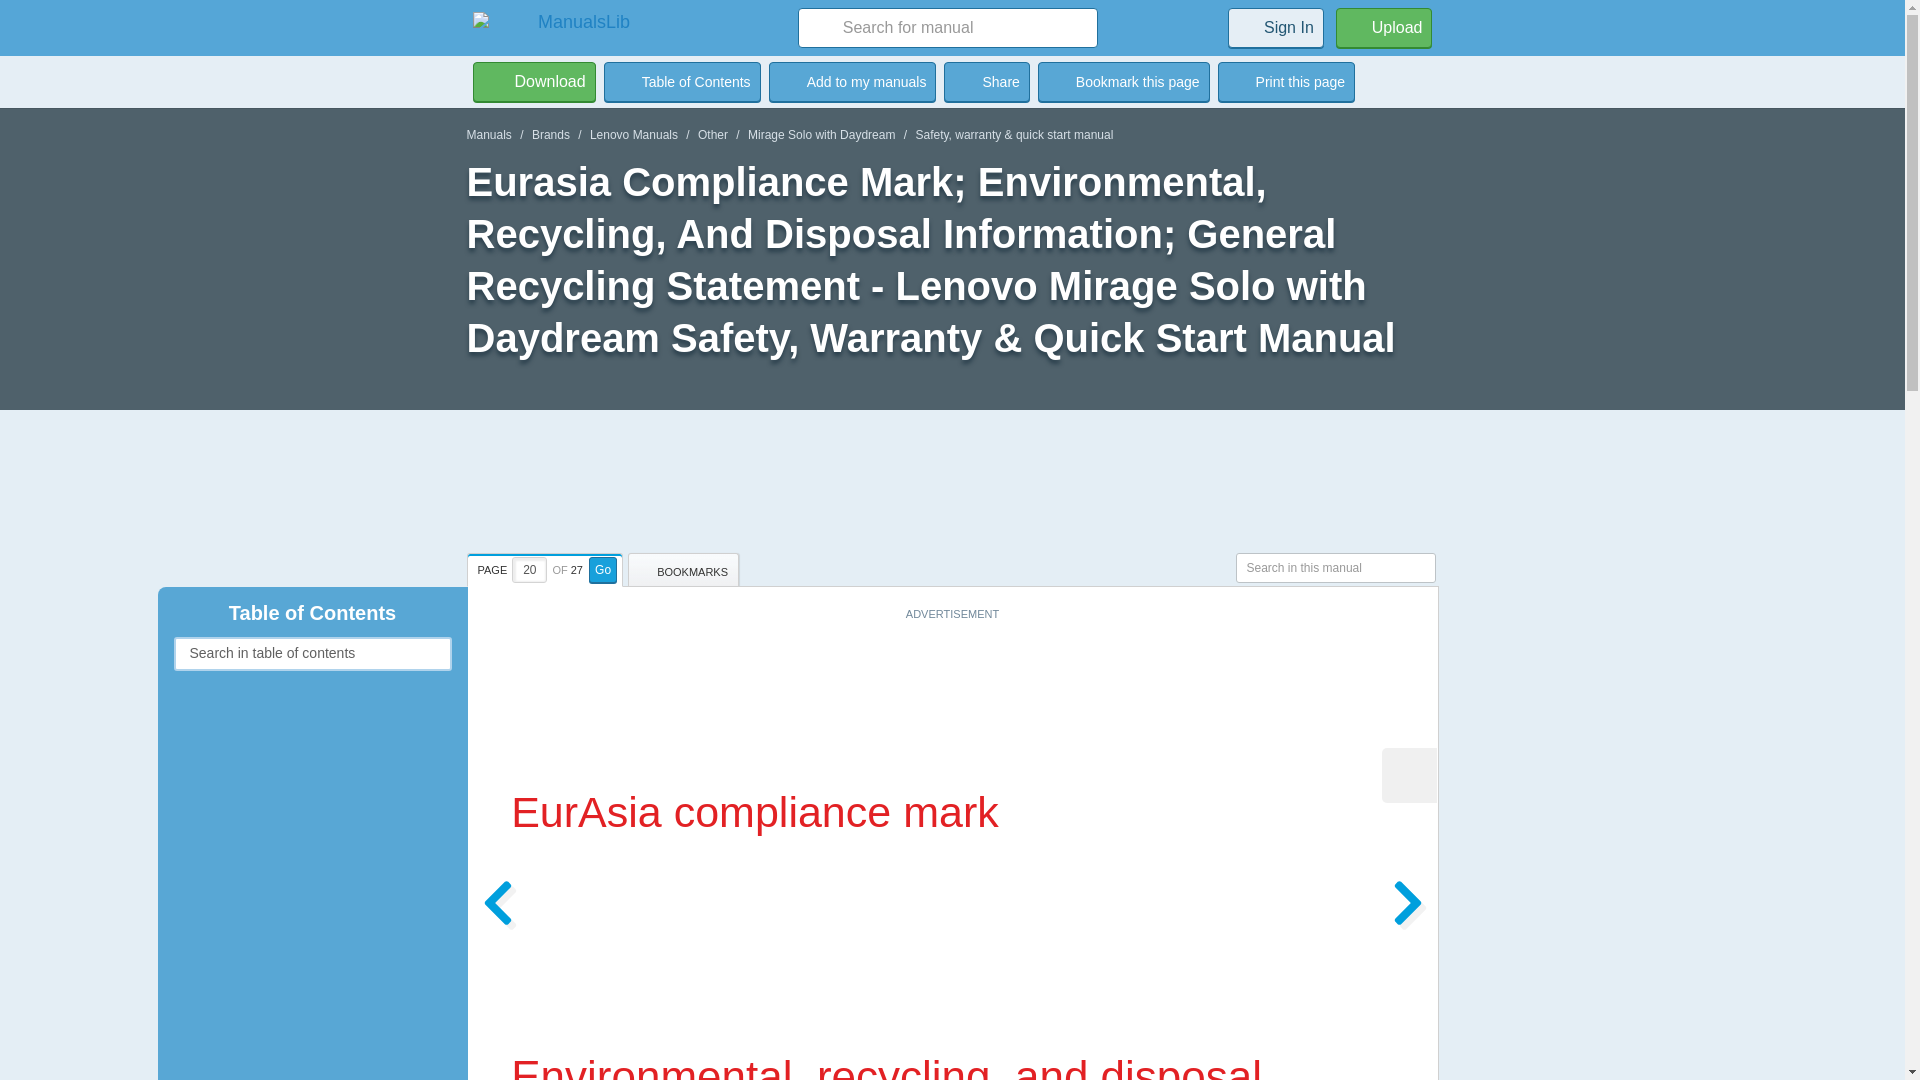  Describe the element at coordinates (986, 81) in the screenshot. I see `Share` at that location.